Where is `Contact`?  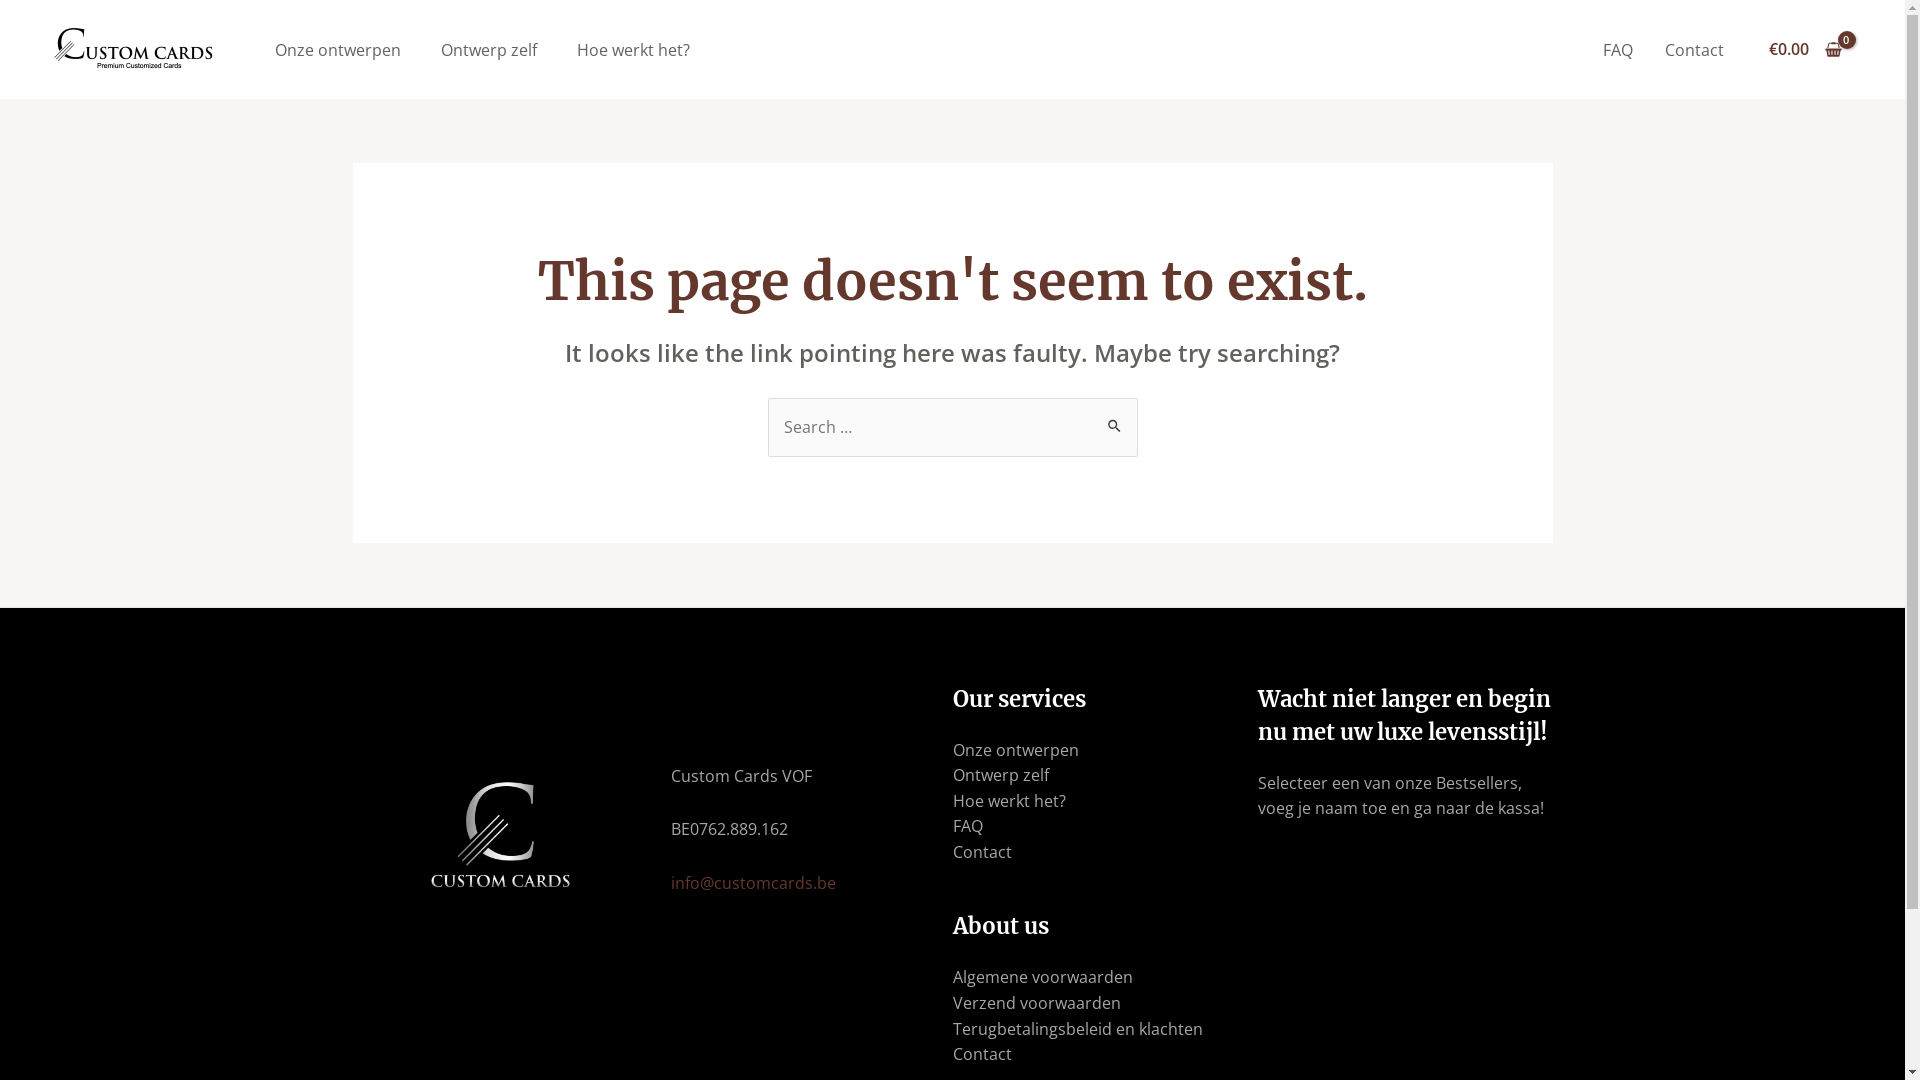
Contact is located at coordinates (982, 1054).